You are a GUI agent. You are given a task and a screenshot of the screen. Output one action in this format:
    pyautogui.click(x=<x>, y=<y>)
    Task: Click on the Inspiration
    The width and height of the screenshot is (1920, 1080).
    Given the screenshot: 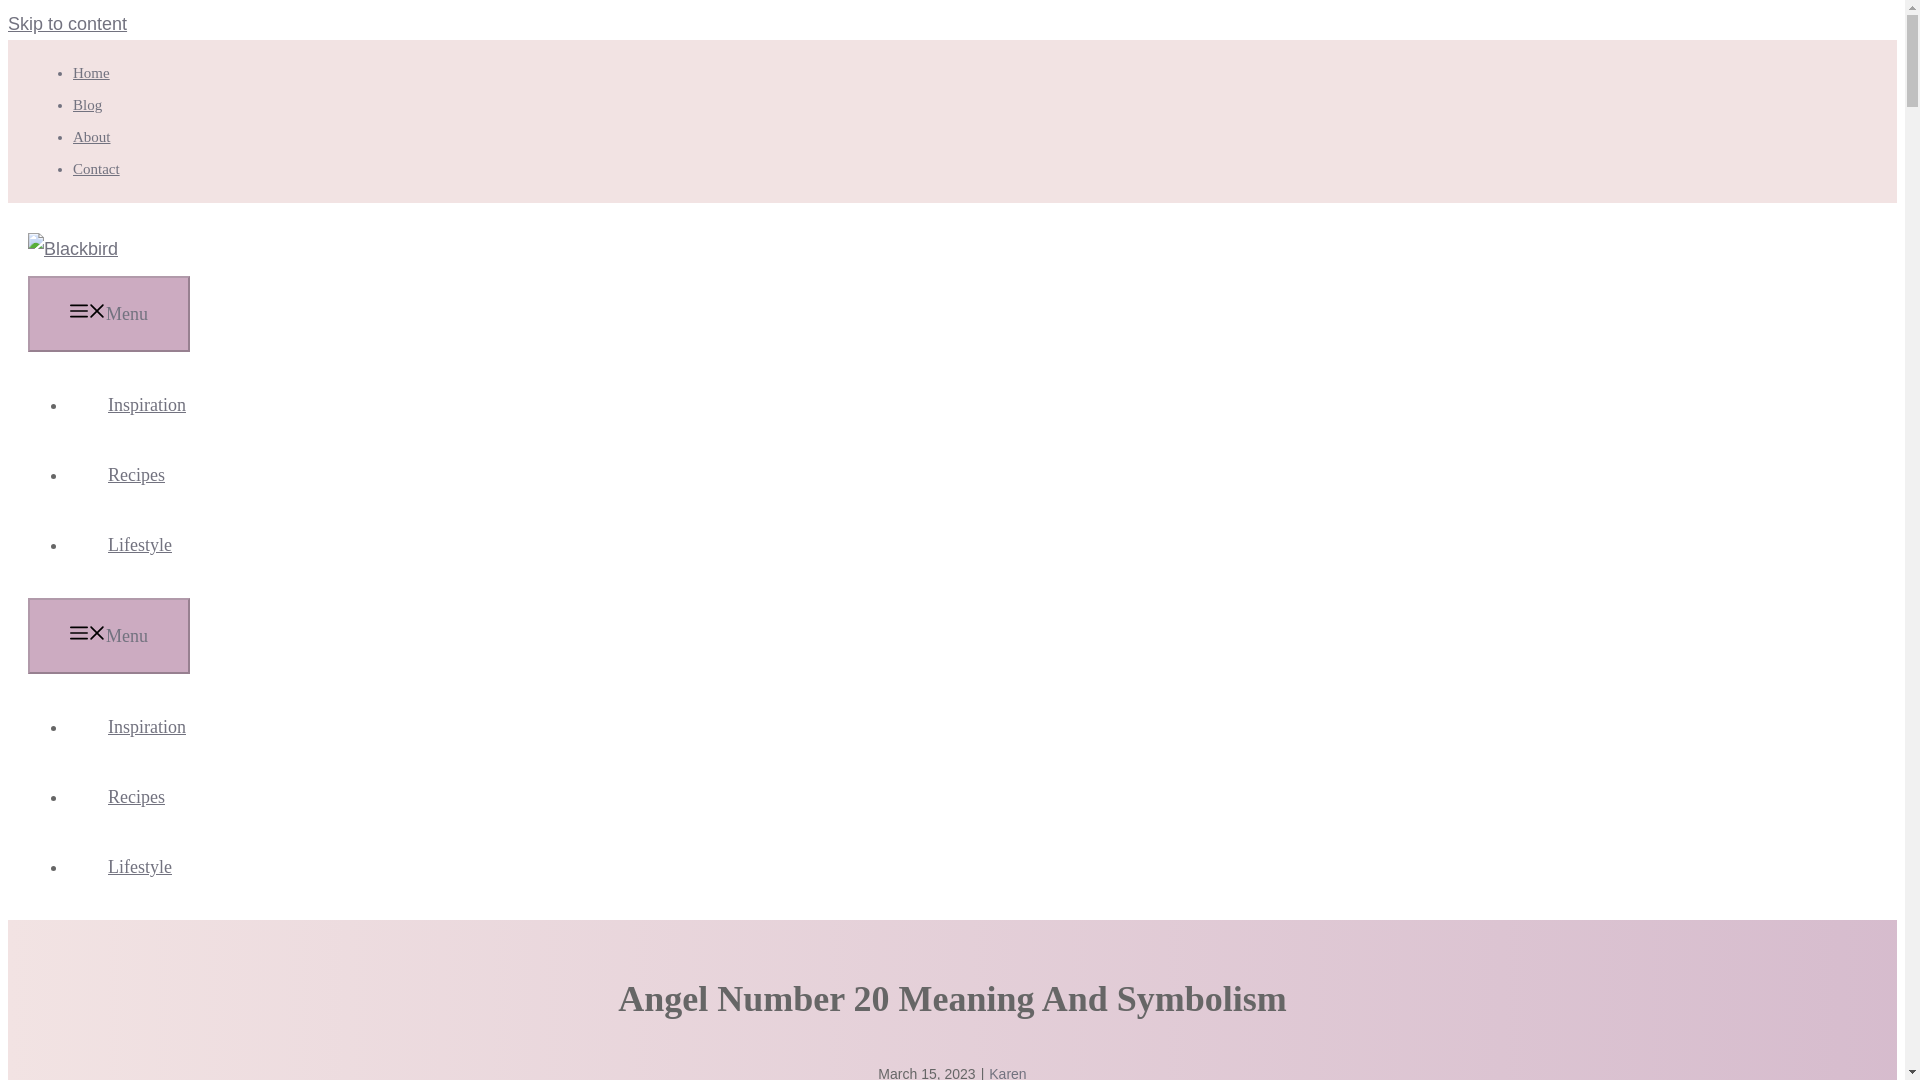 What is the action you would take?
    pyautogui.click(x=146, y=726)
    